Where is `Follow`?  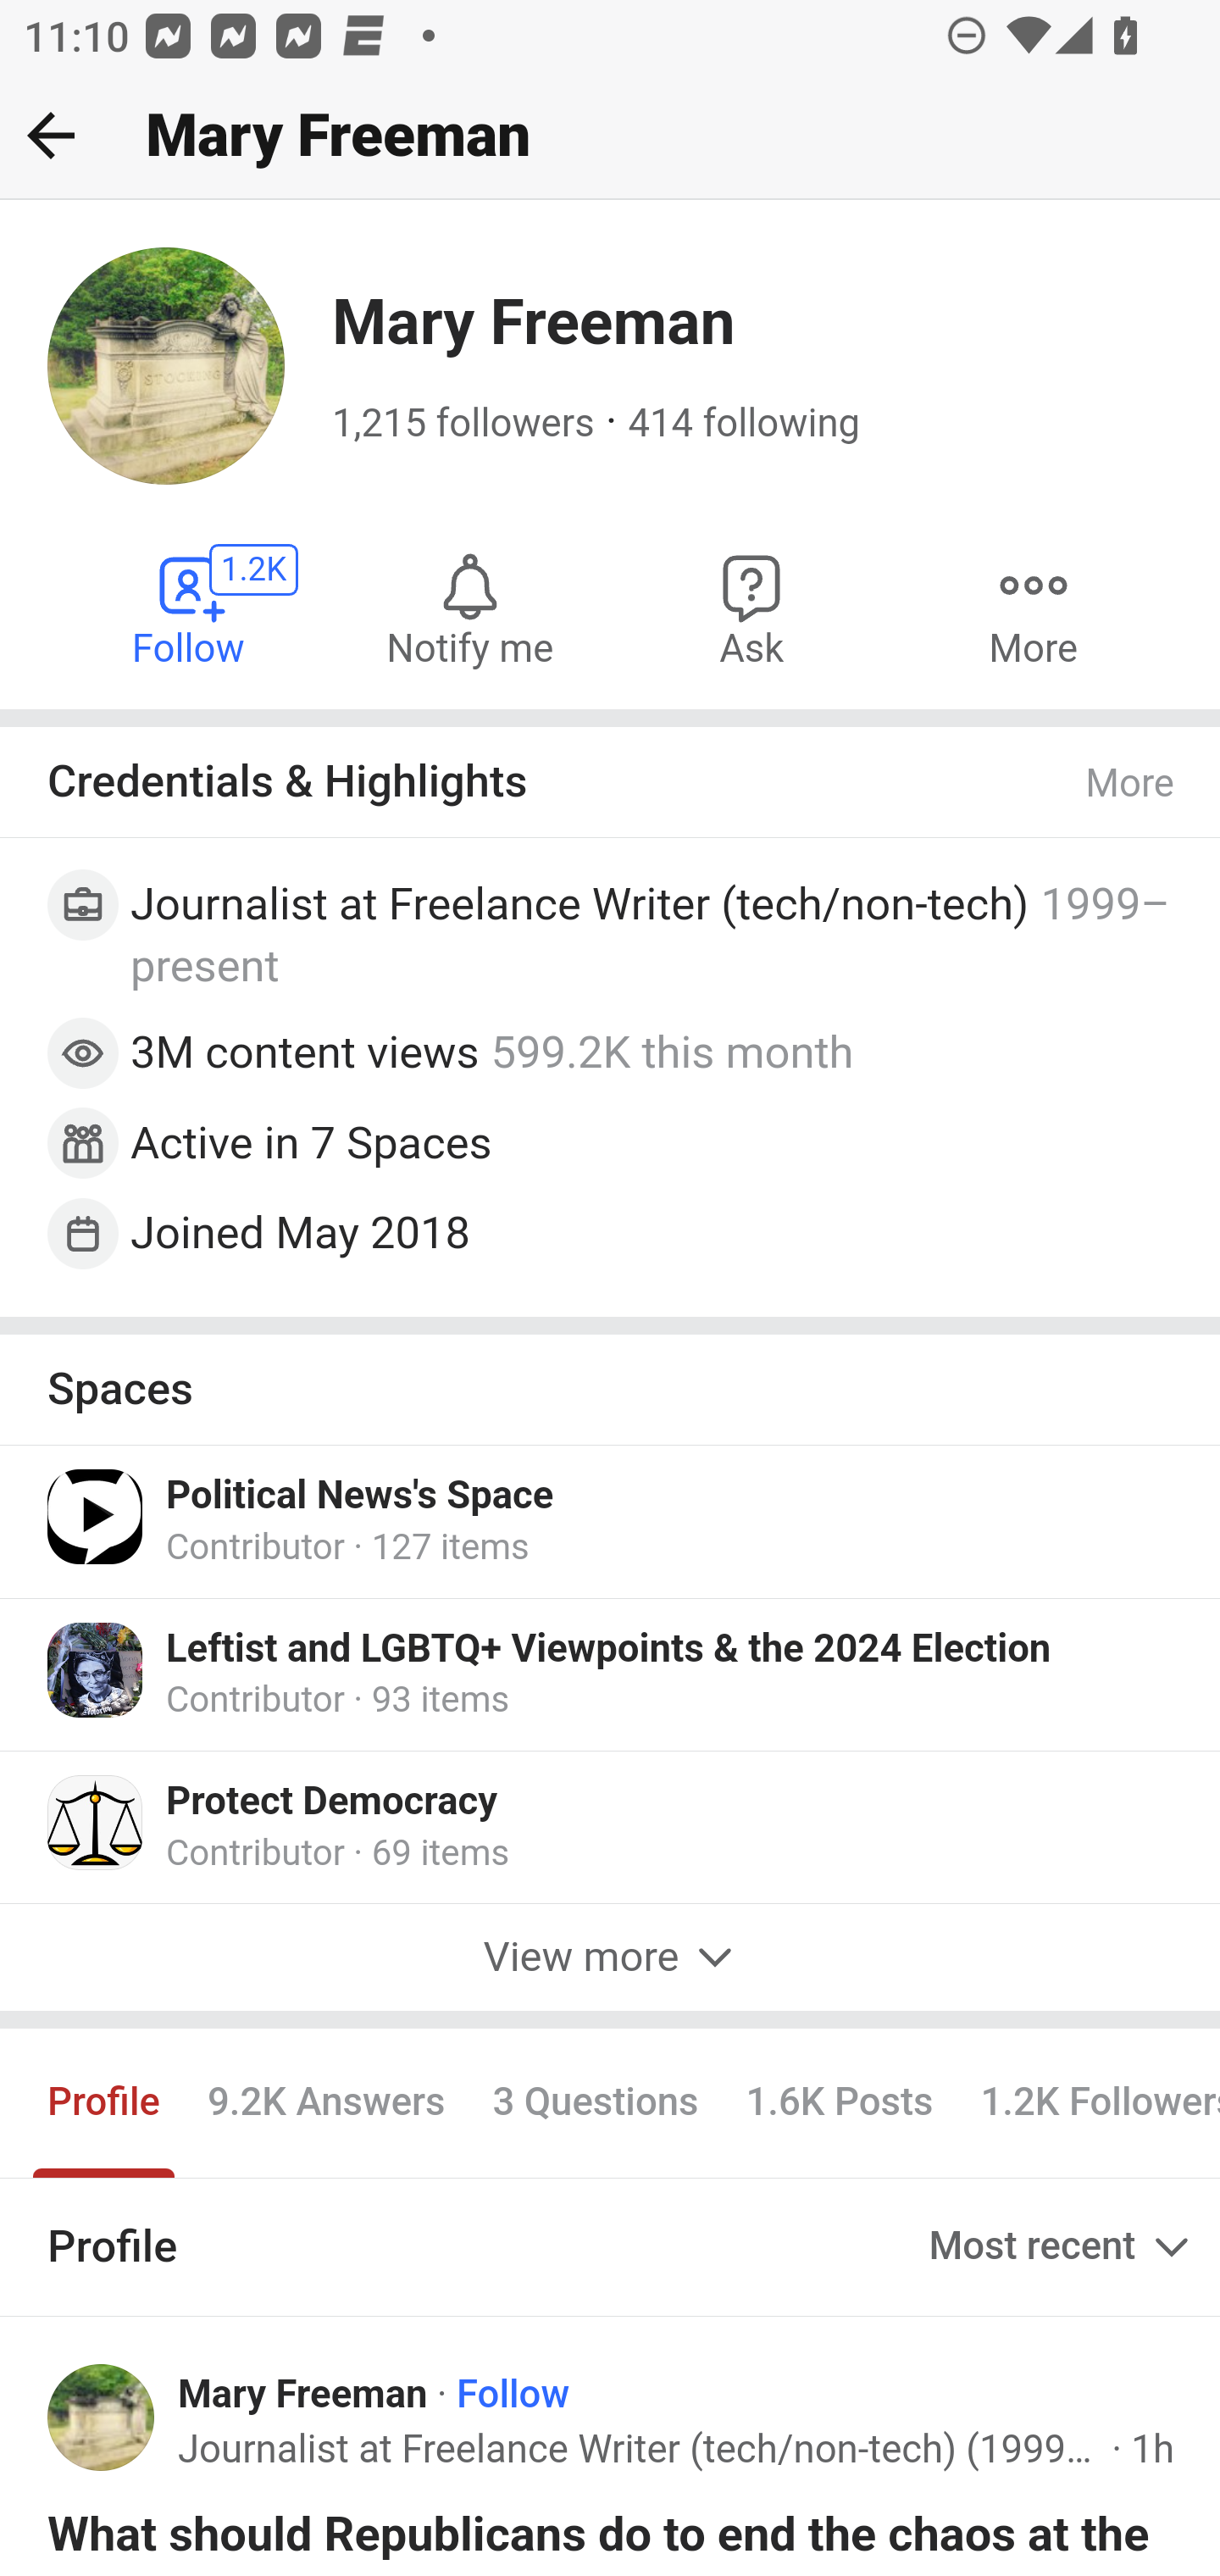 Follow is located at coordinates (513, 2394).